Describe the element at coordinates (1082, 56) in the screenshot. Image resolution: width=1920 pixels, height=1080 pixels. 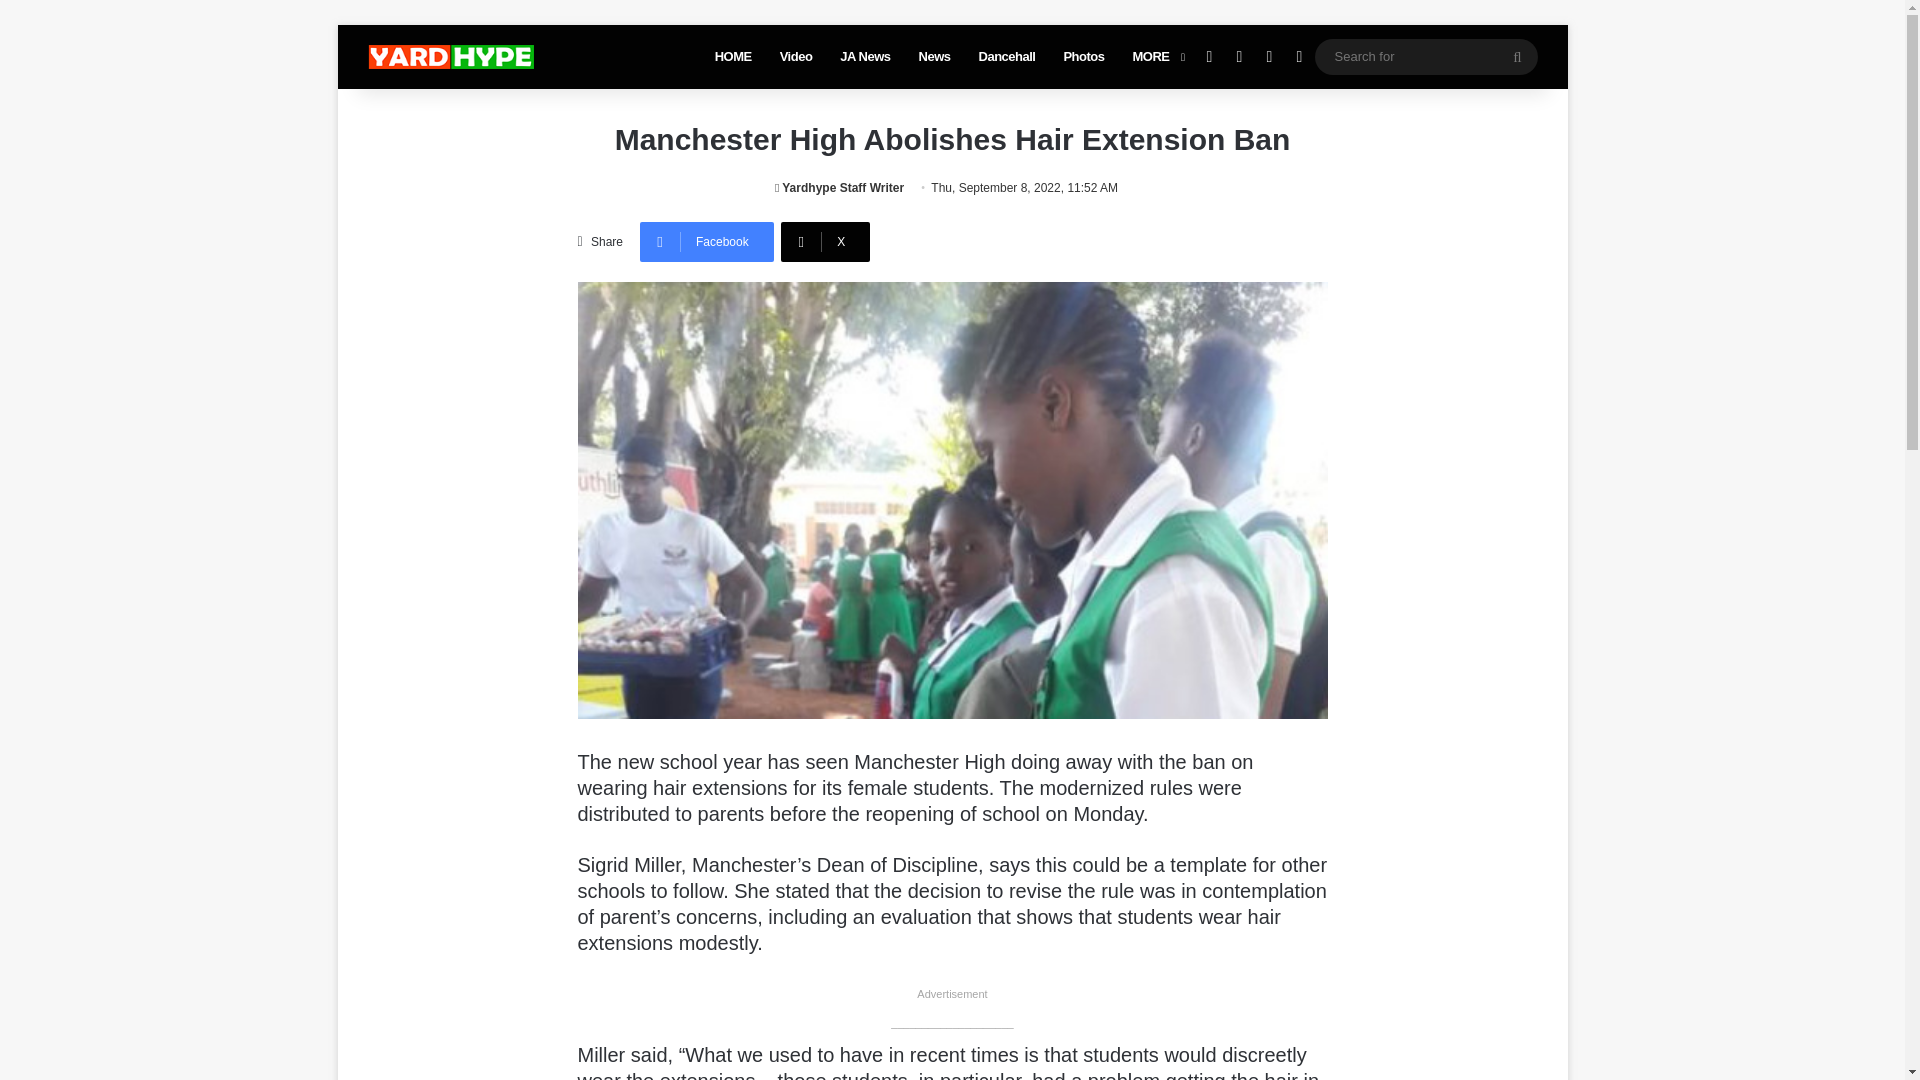
I see `Photos` at that location.